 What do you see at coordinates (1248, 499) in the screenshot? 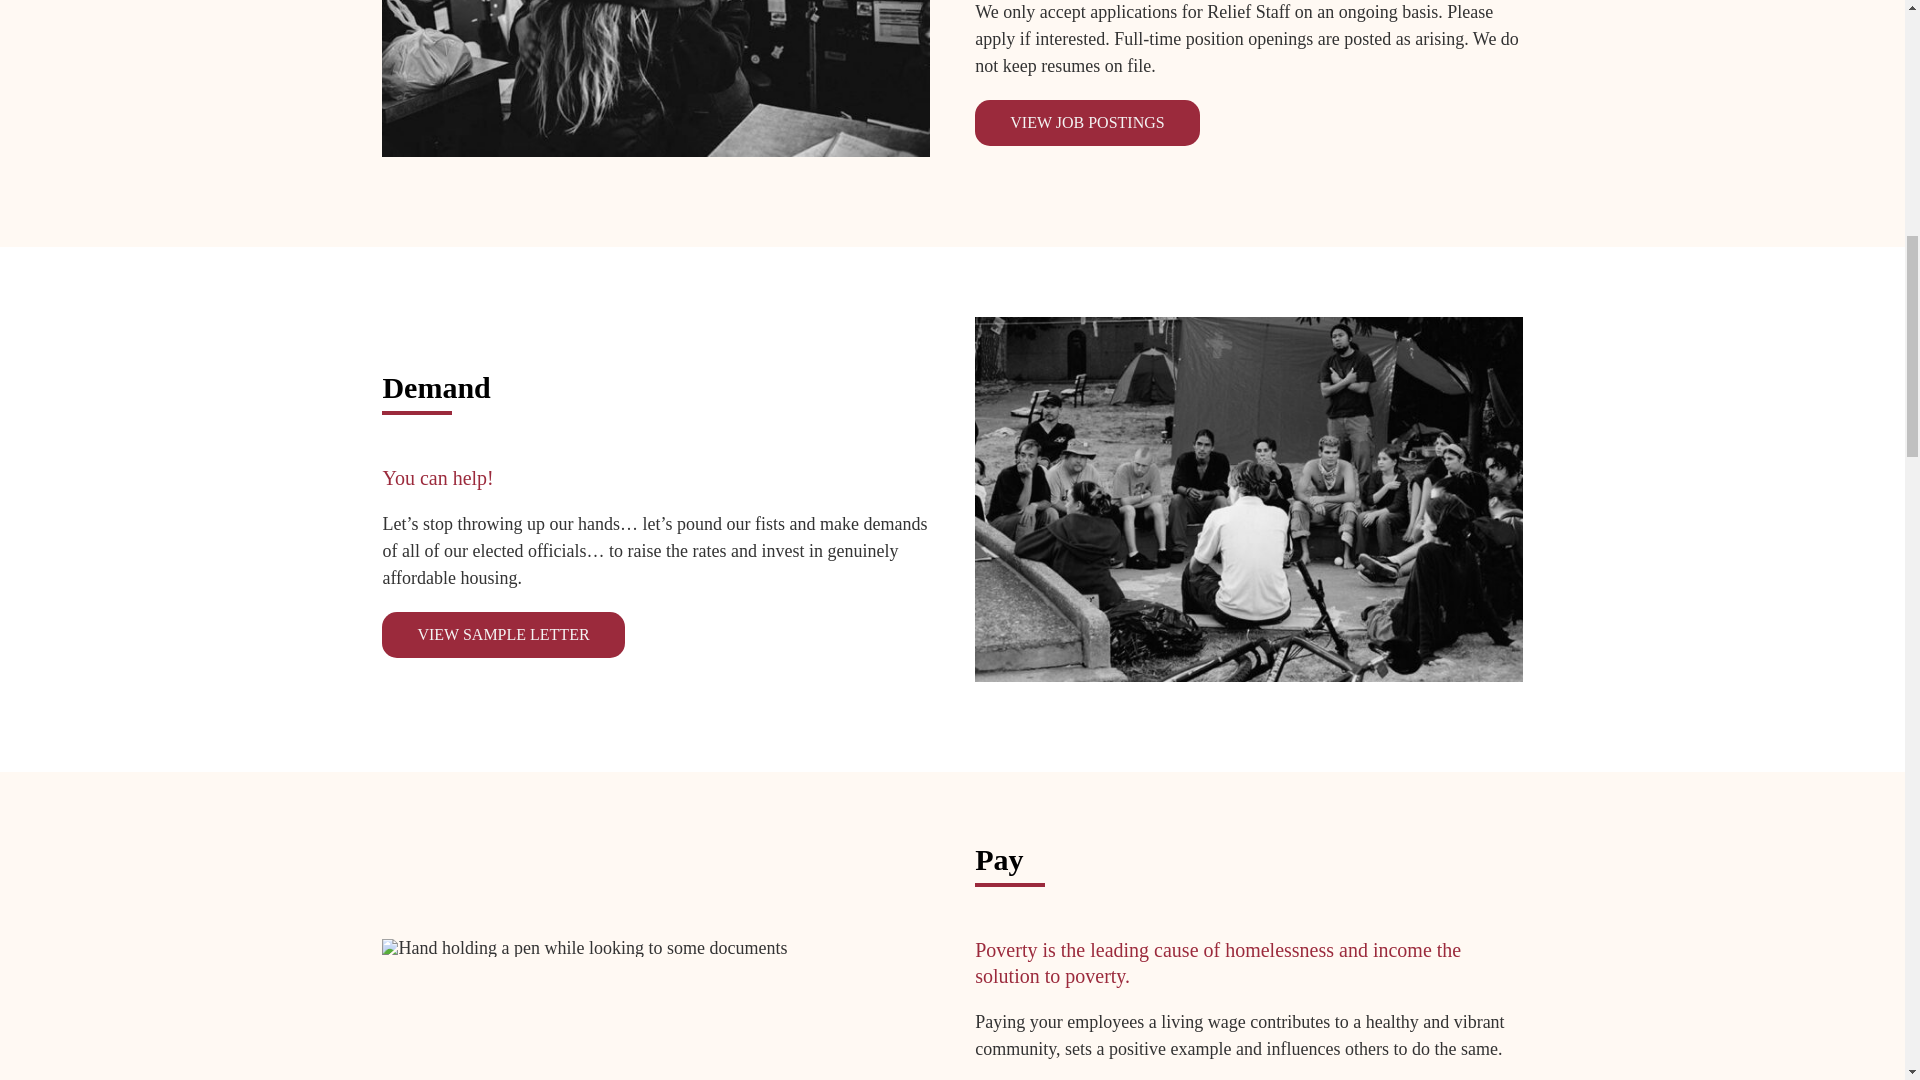
I see `Demand` at bounding box center [1248, 499].